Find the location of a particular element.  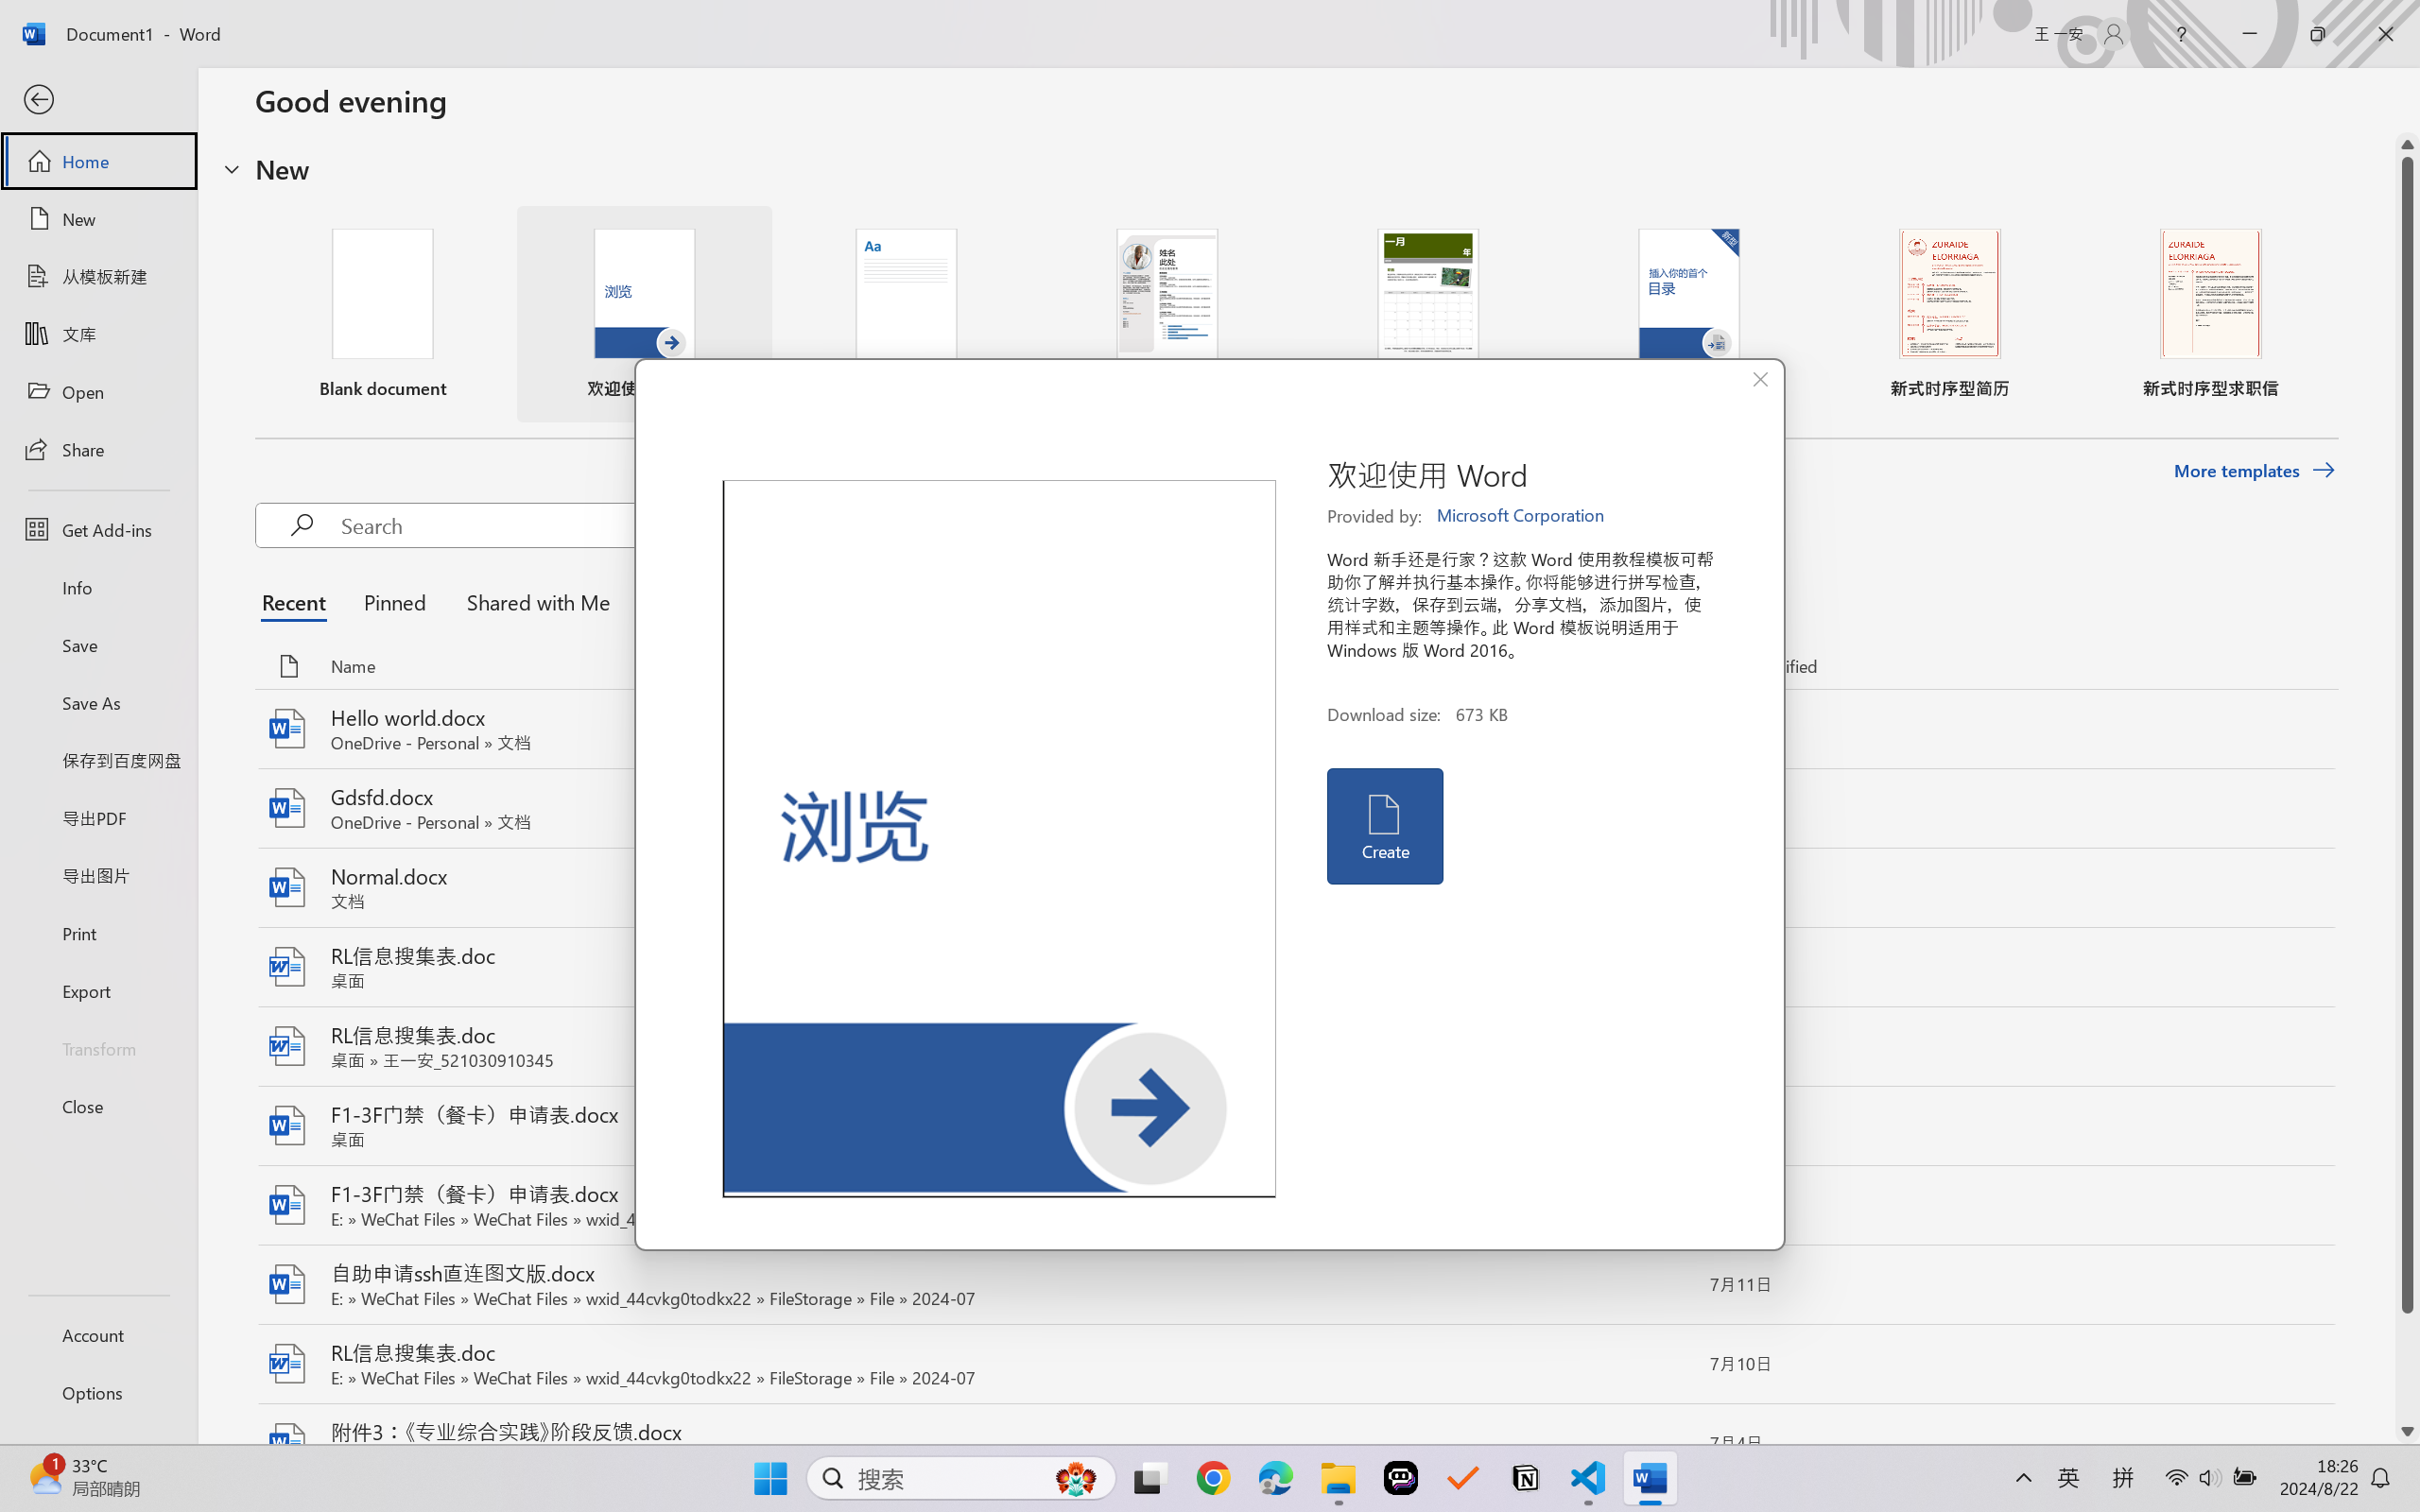

Preview is located at coordinates (999, 839).